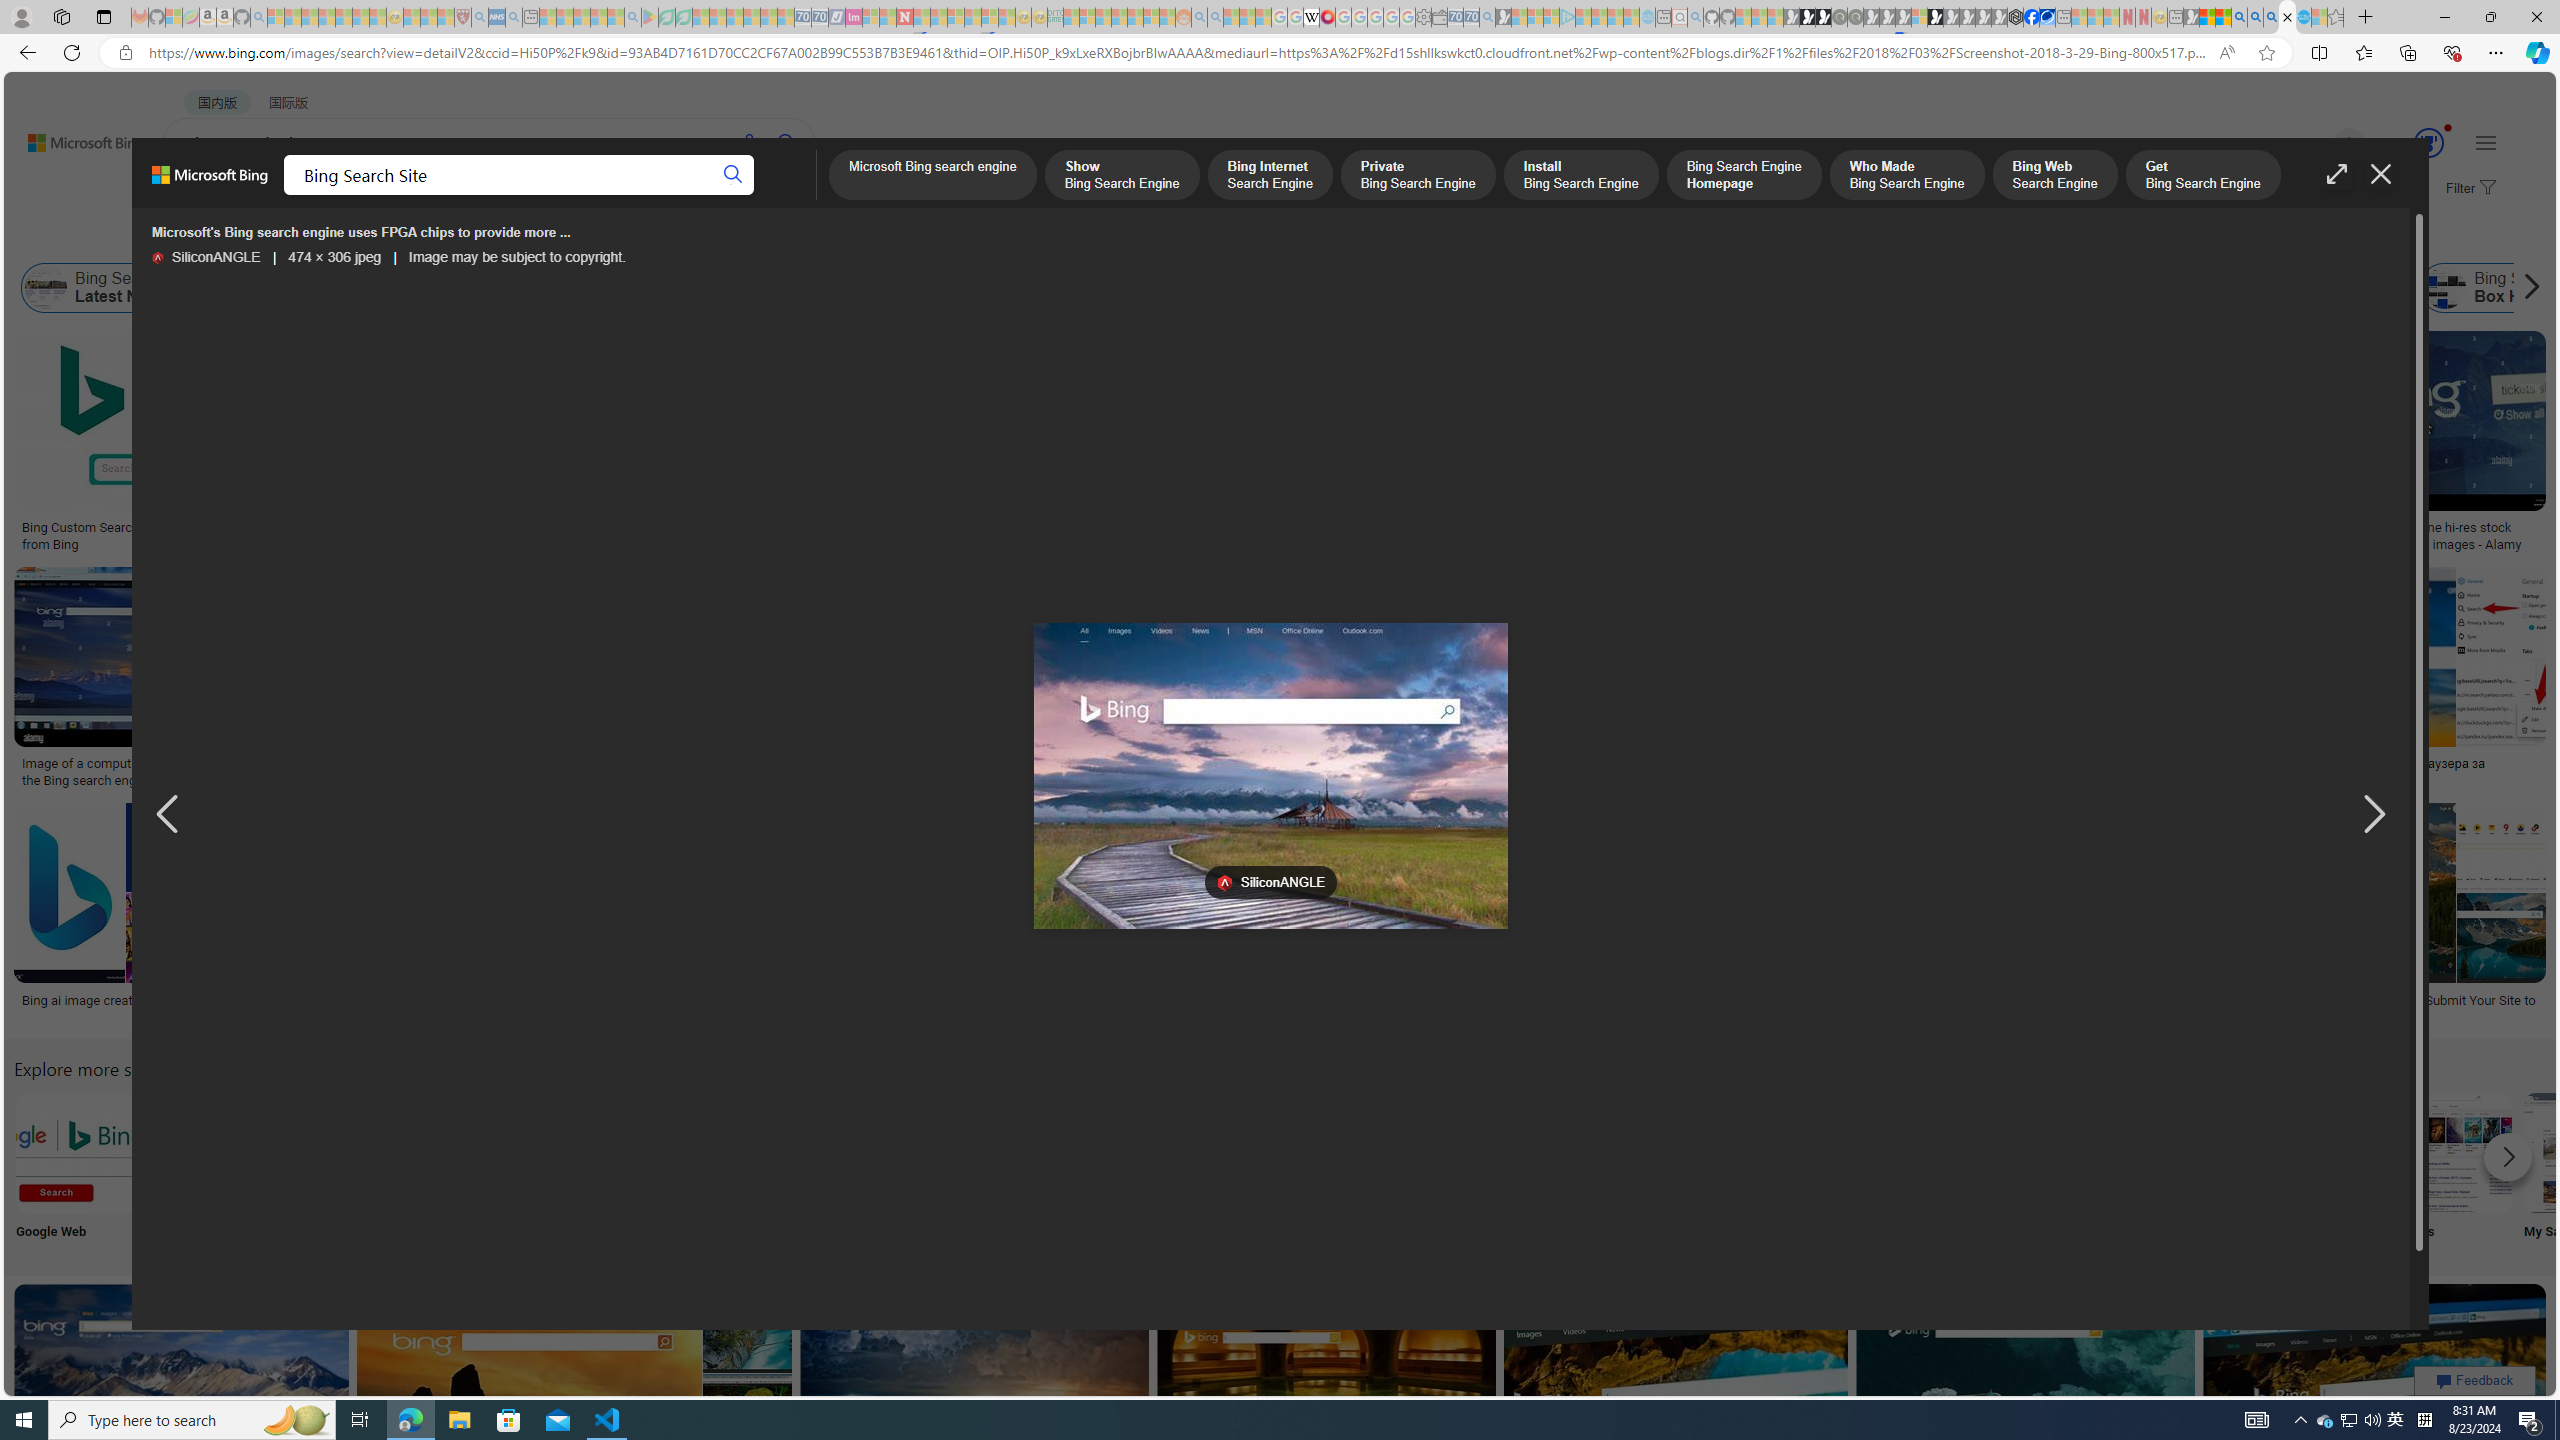 This screenshot has height=1440, width=2560. Describe the element at coordinates (438, 288) in the screenshot. I see `Bing Searches Today` at that location.